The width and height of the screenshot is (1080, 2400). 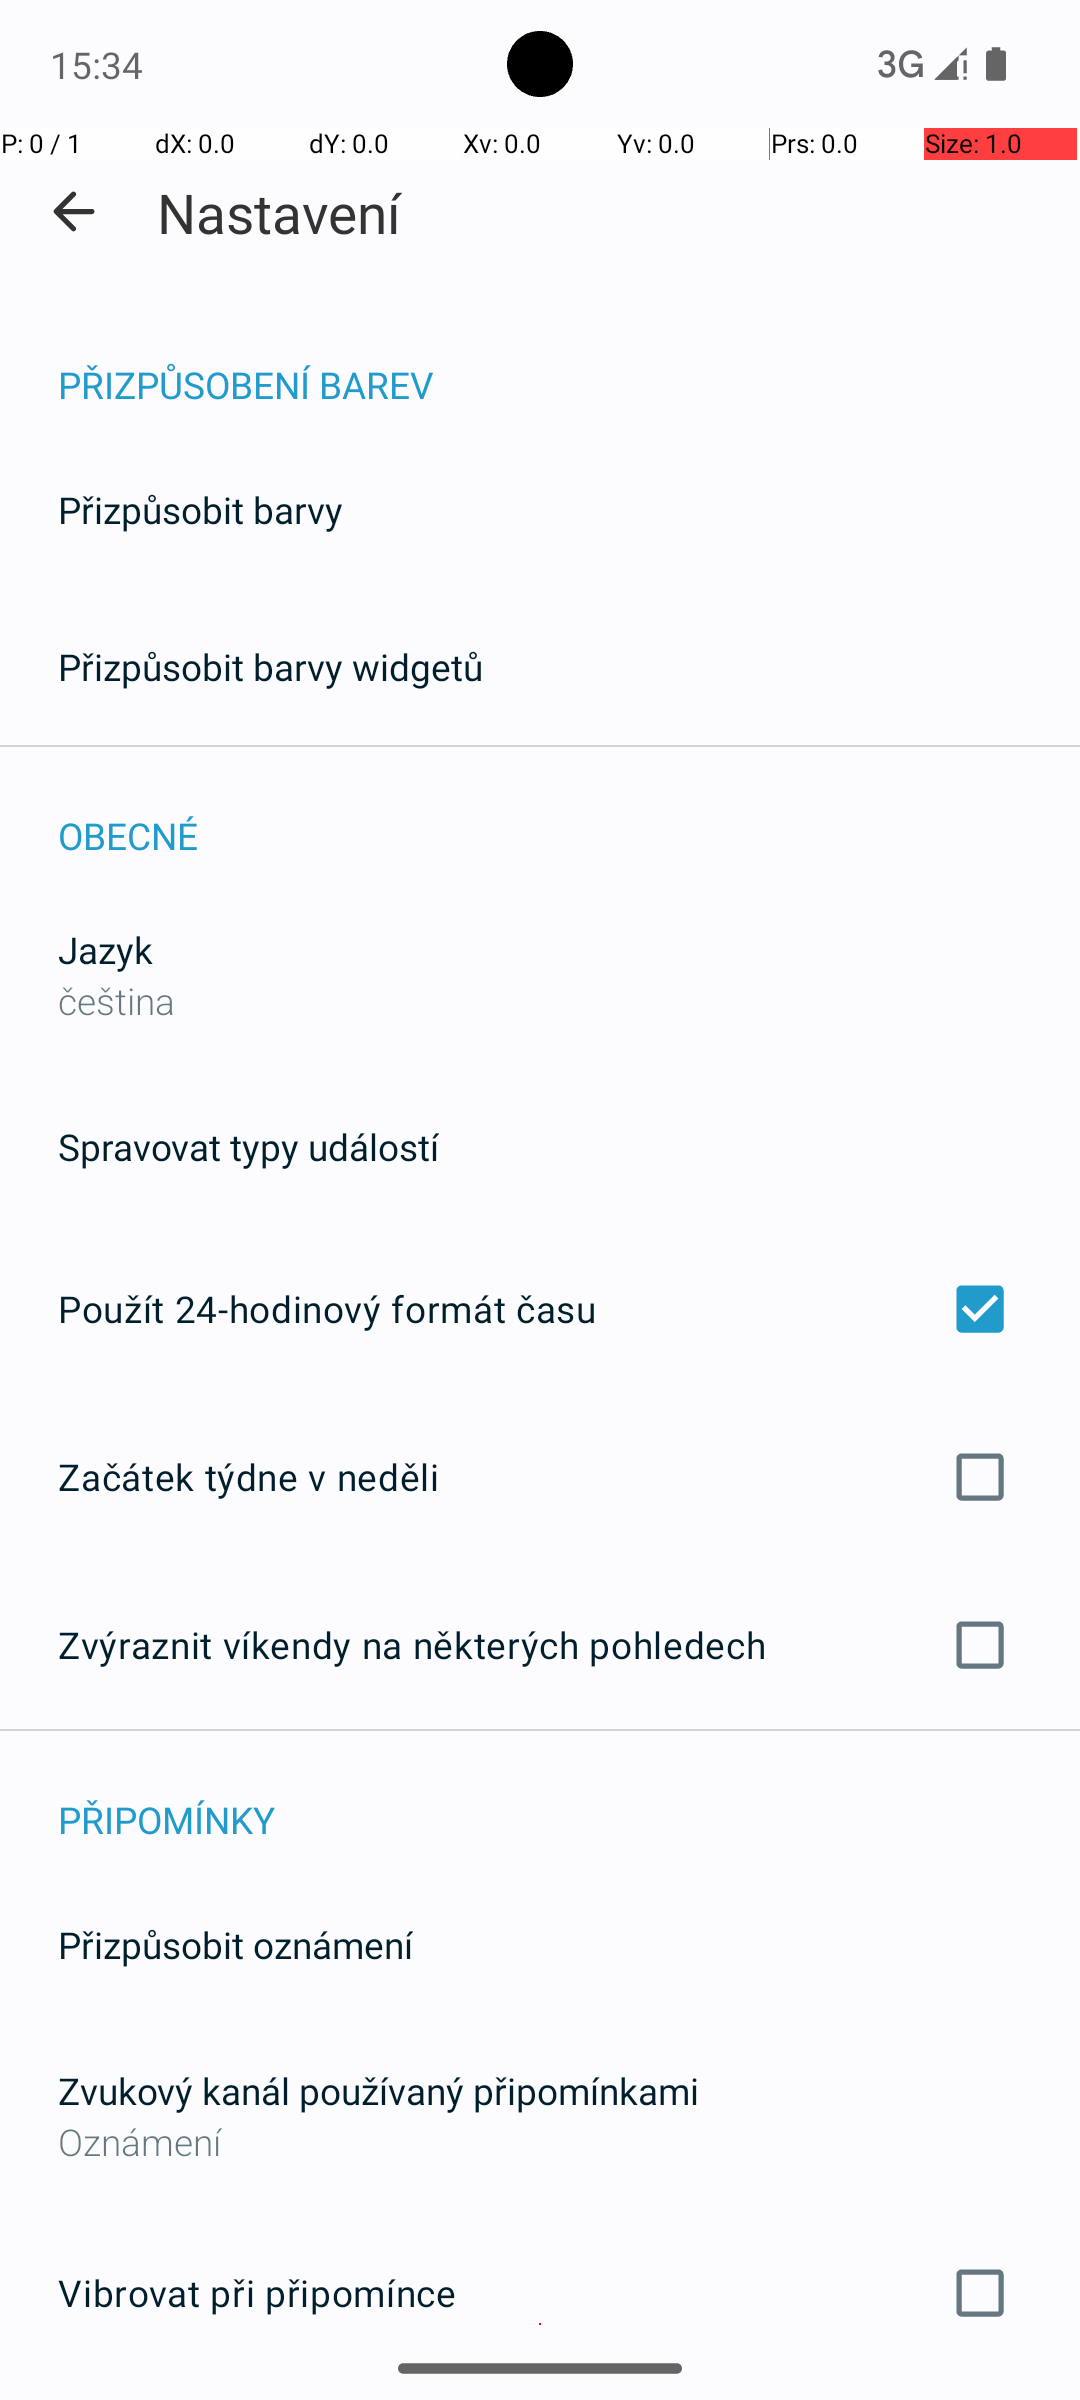 What do you see at coordinates (236, 1944) in the screenshot?
I see `Přizpůsobit oznámení` at bounding box center [236, 1944].